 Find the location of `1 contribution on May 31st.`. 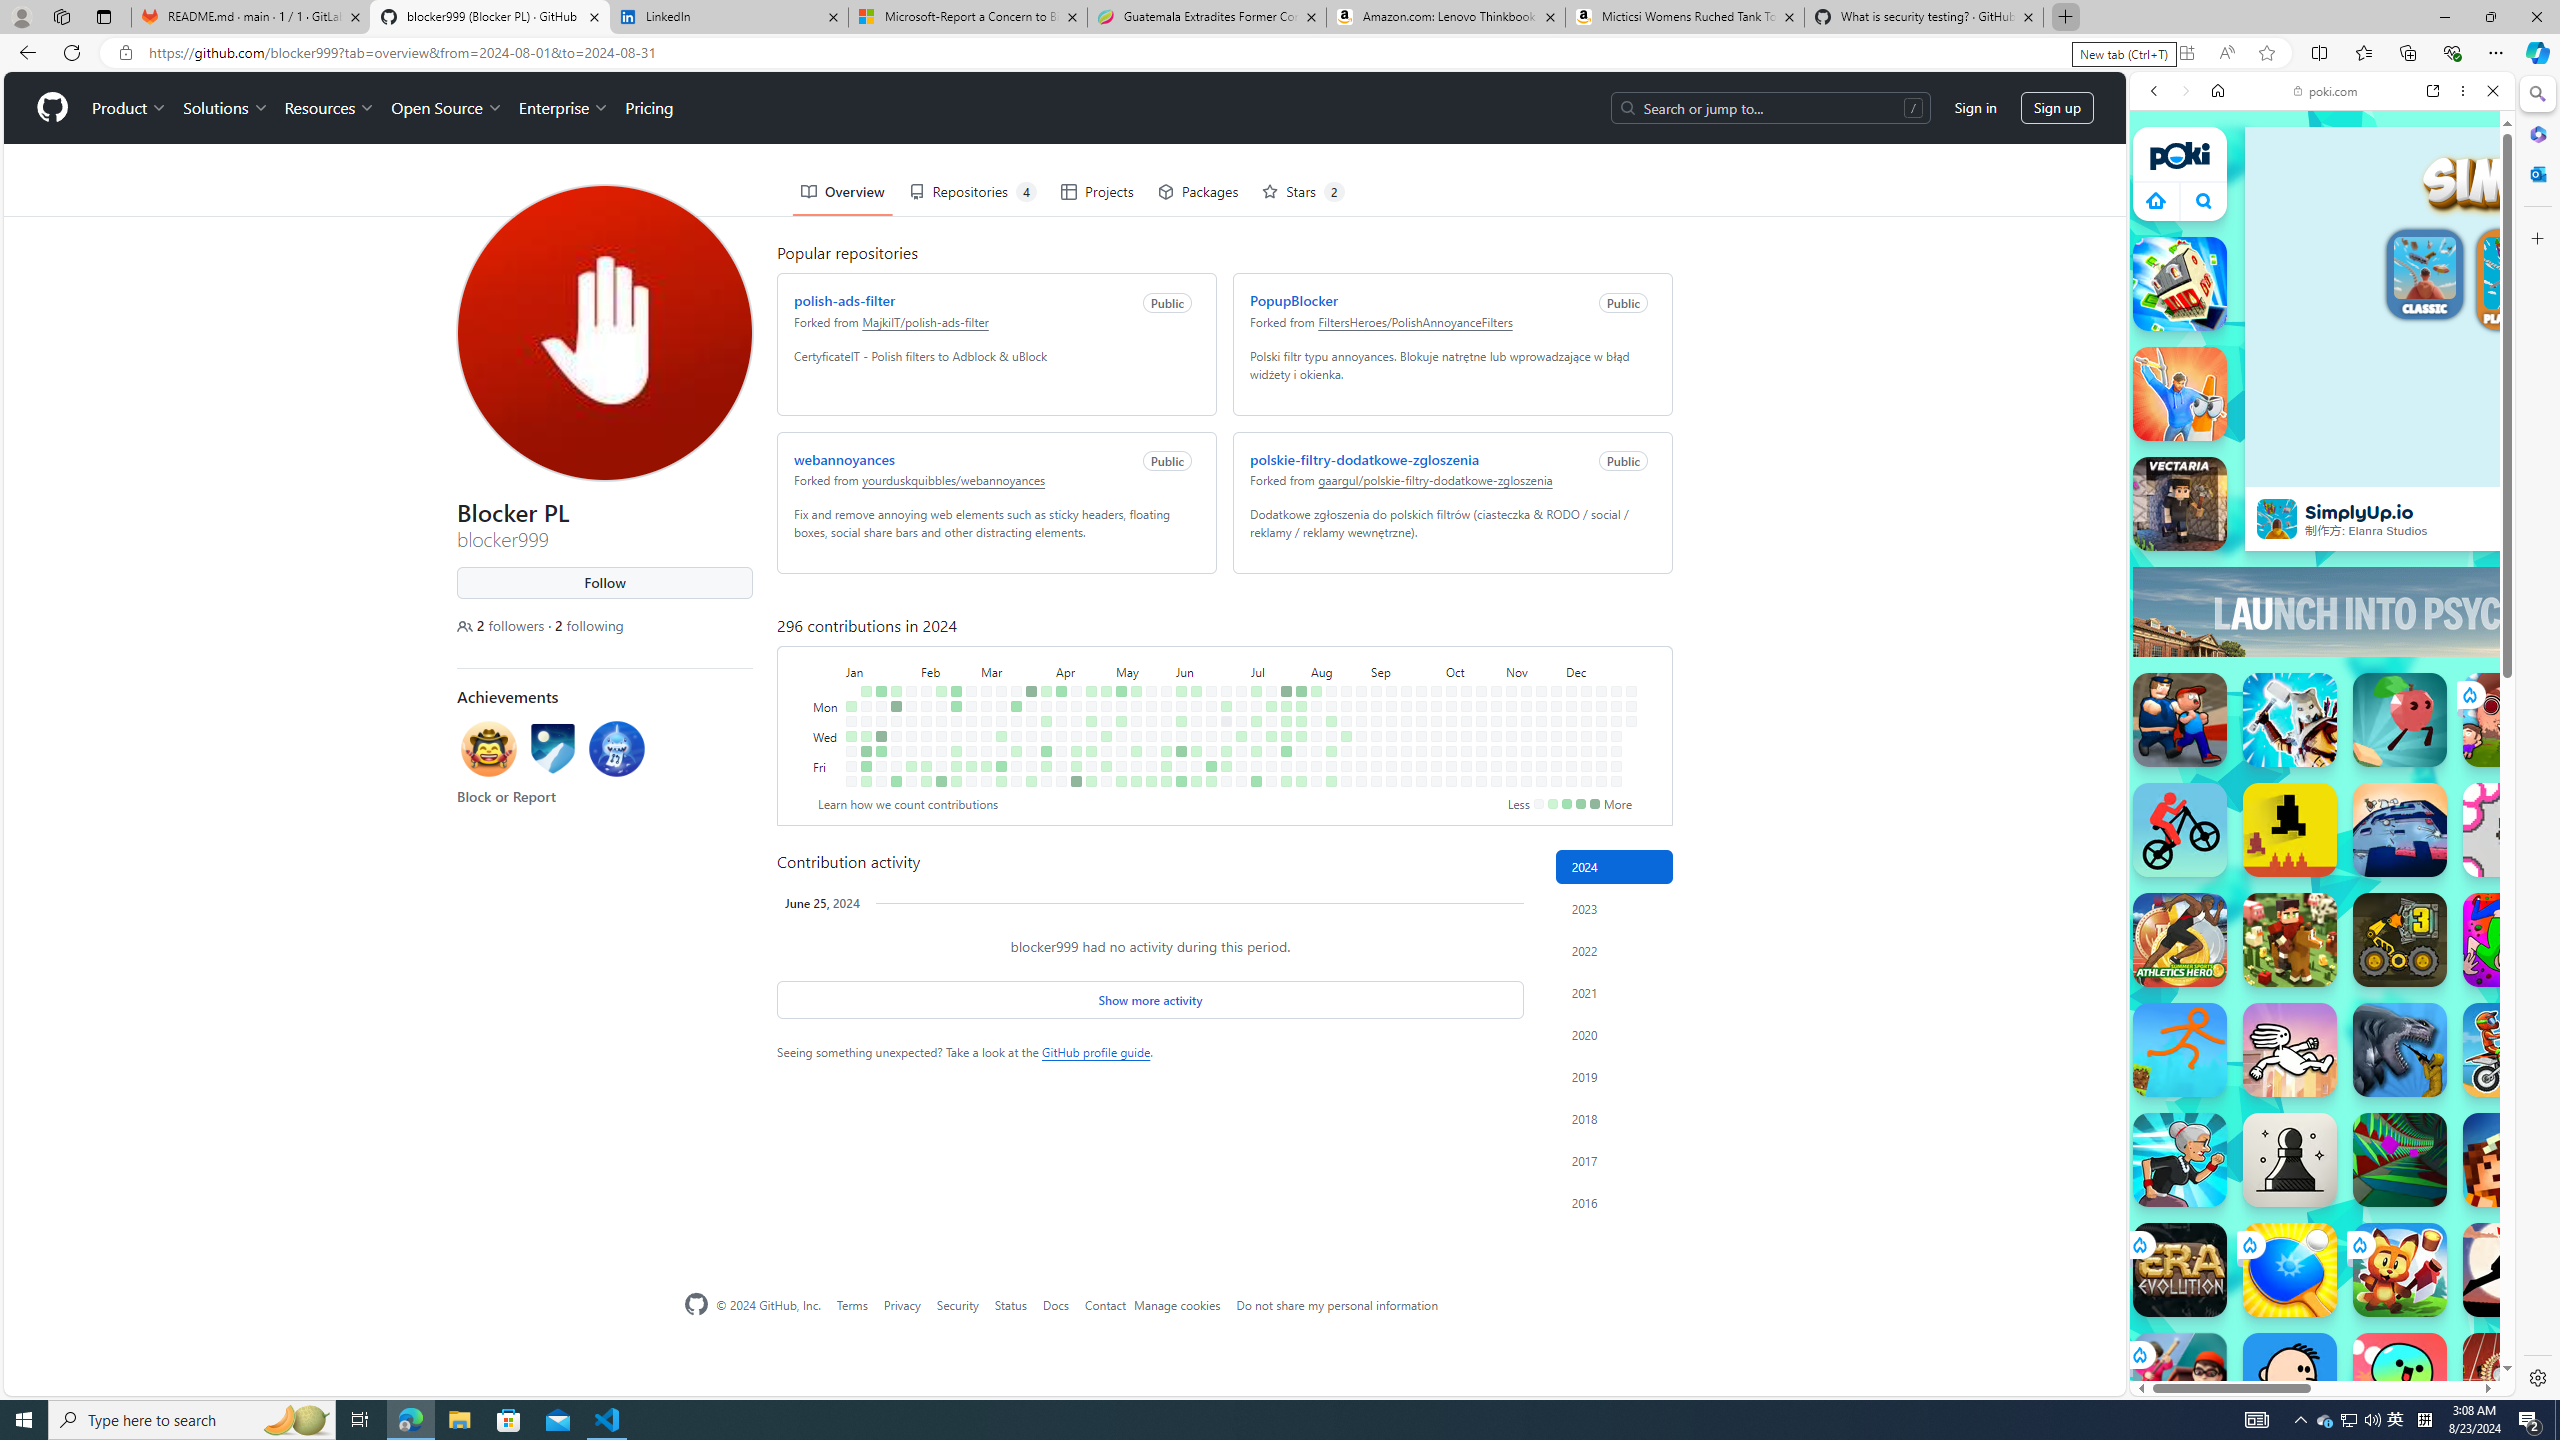

1 contribution on May 31st. is located at coordinates (1167, 766).